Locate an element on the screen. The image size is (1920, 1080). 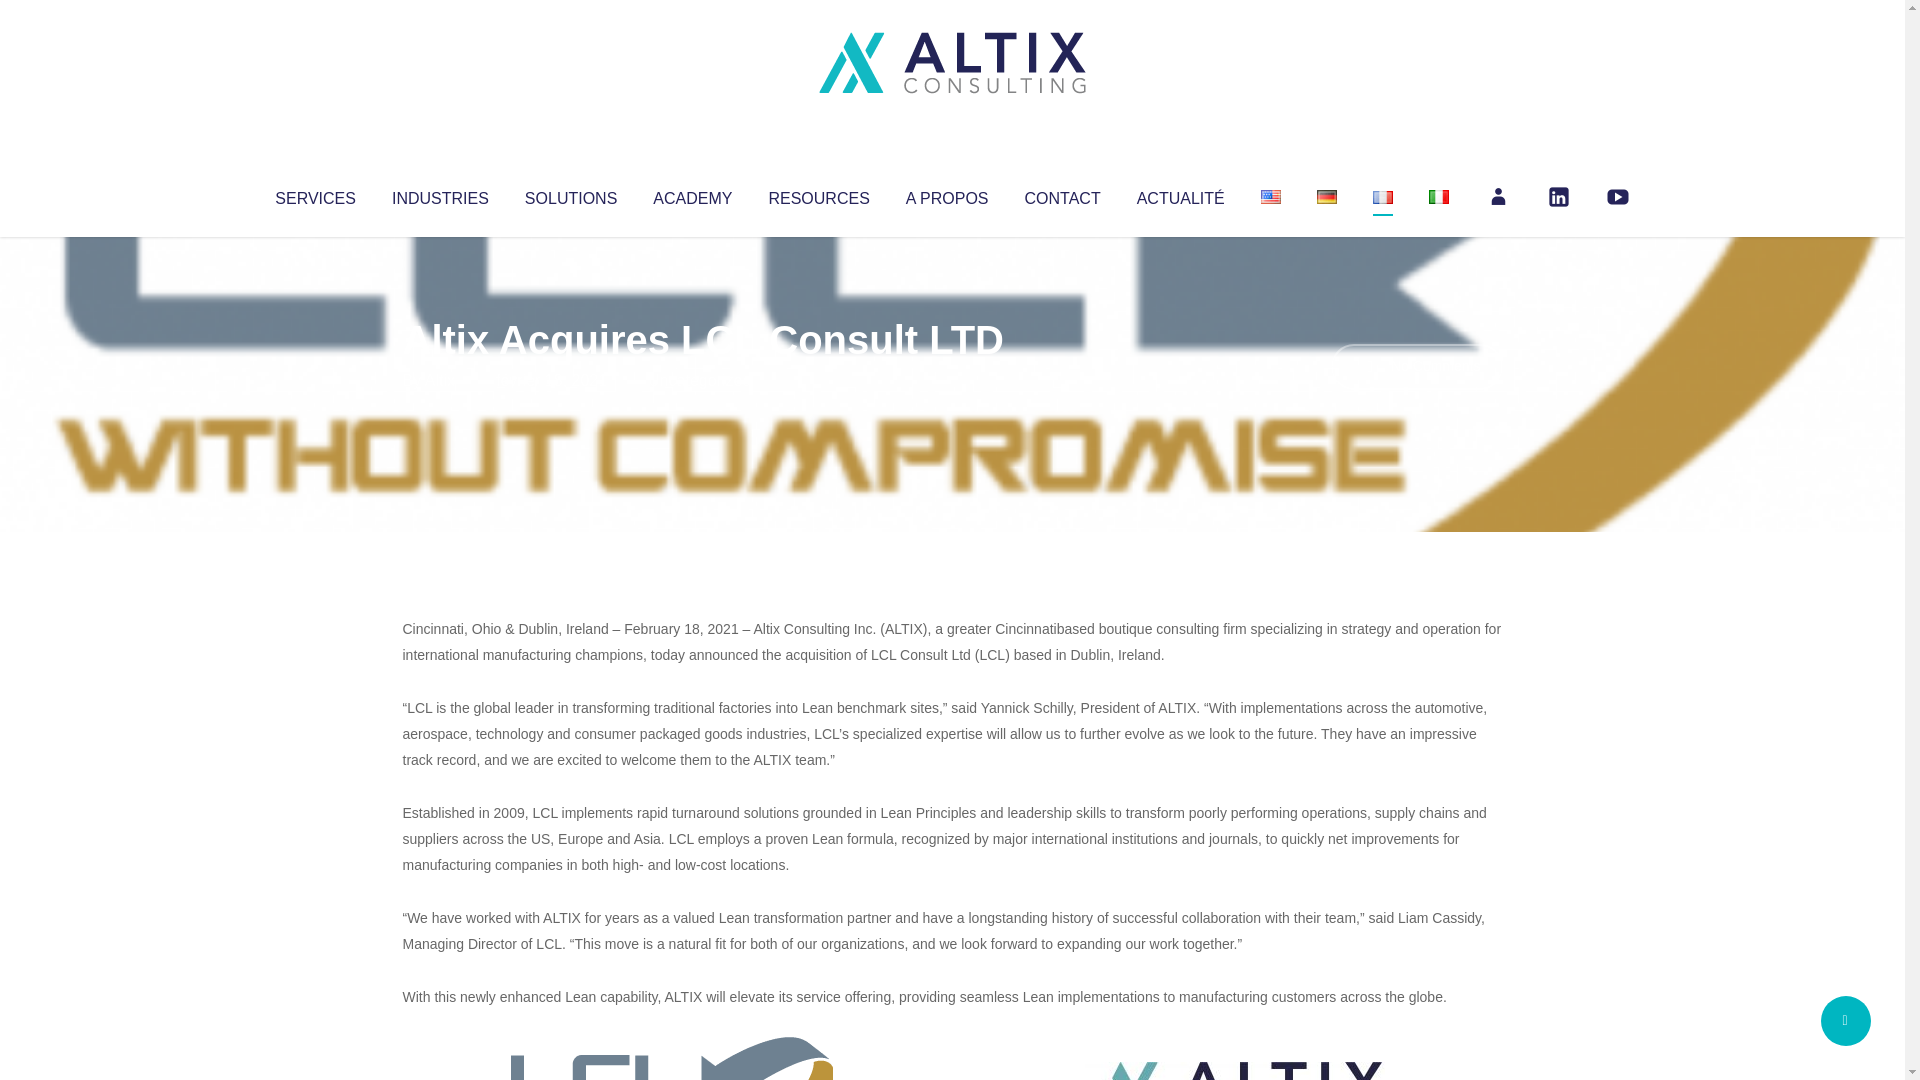
INDUSTRIES is located at coordinates (440, 194).